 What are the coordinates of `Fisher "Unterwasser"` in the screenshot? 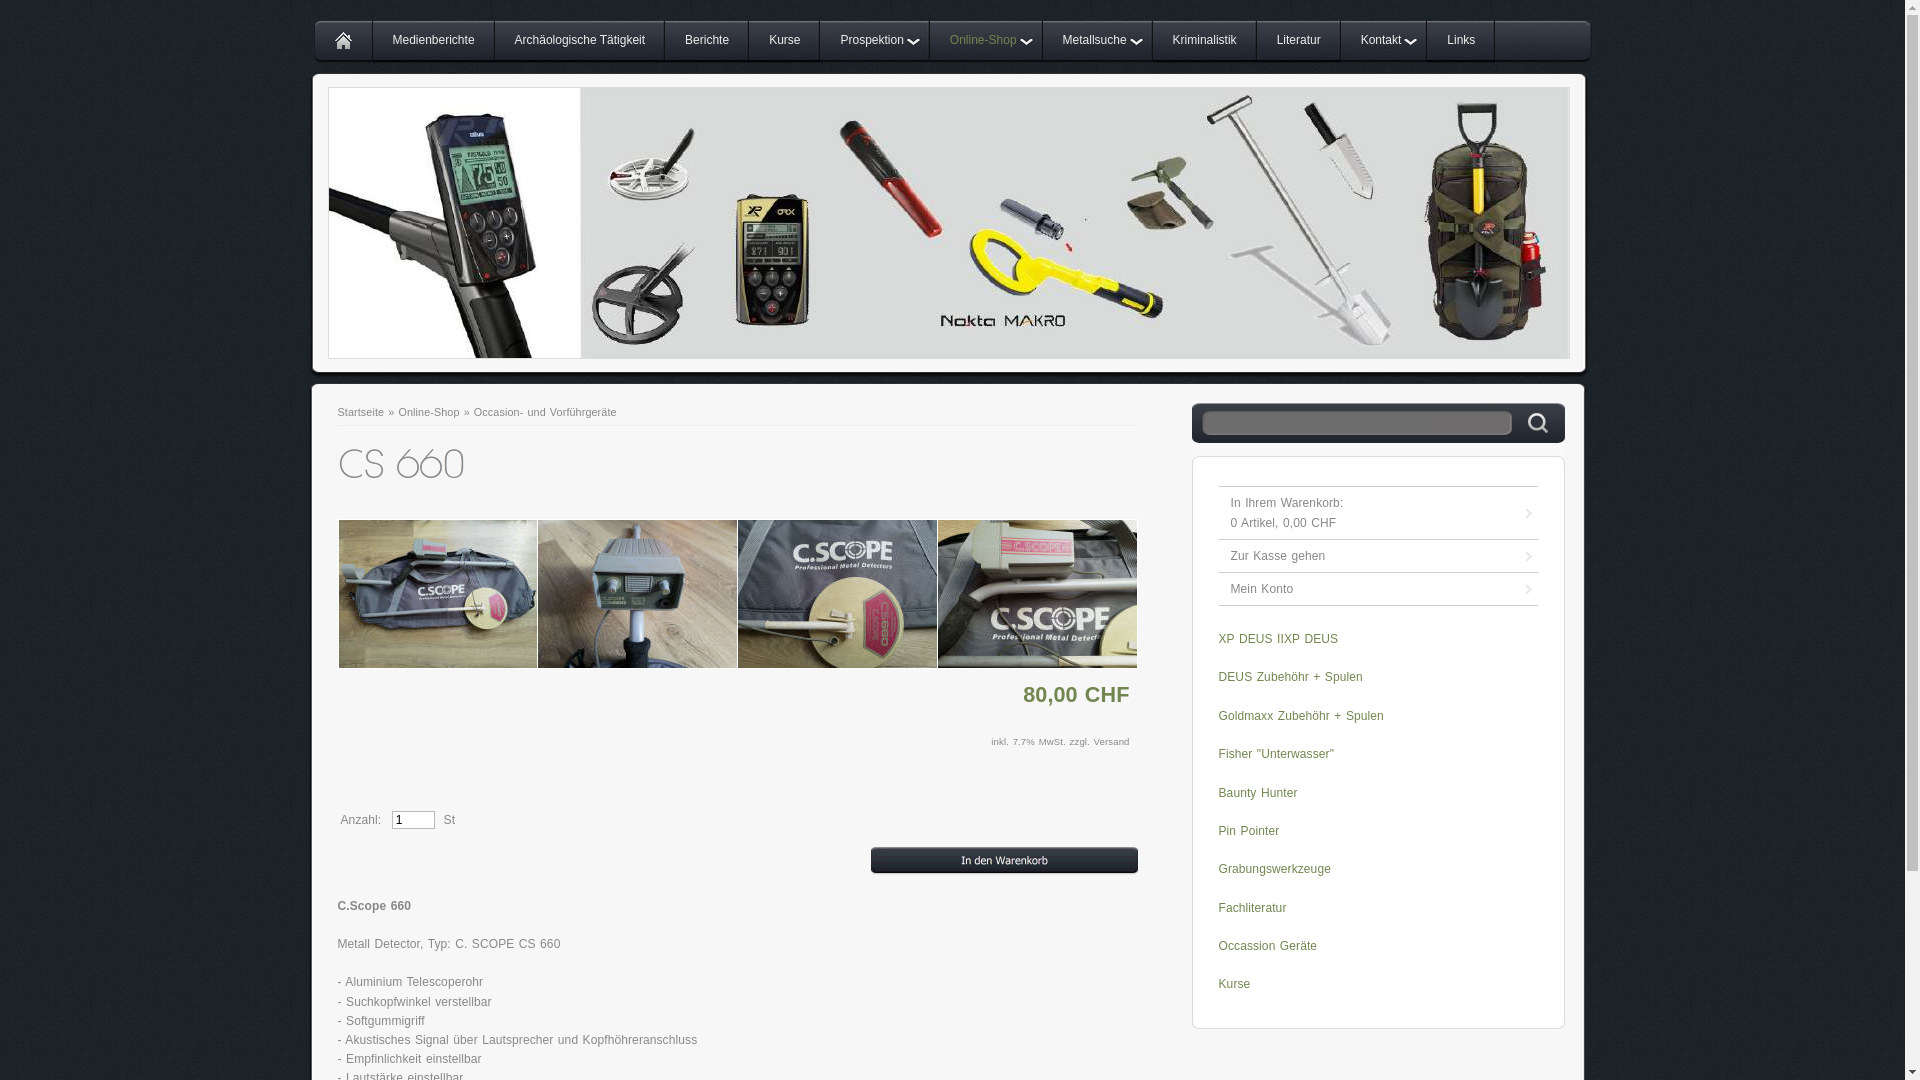 It's located at (1276, 754).